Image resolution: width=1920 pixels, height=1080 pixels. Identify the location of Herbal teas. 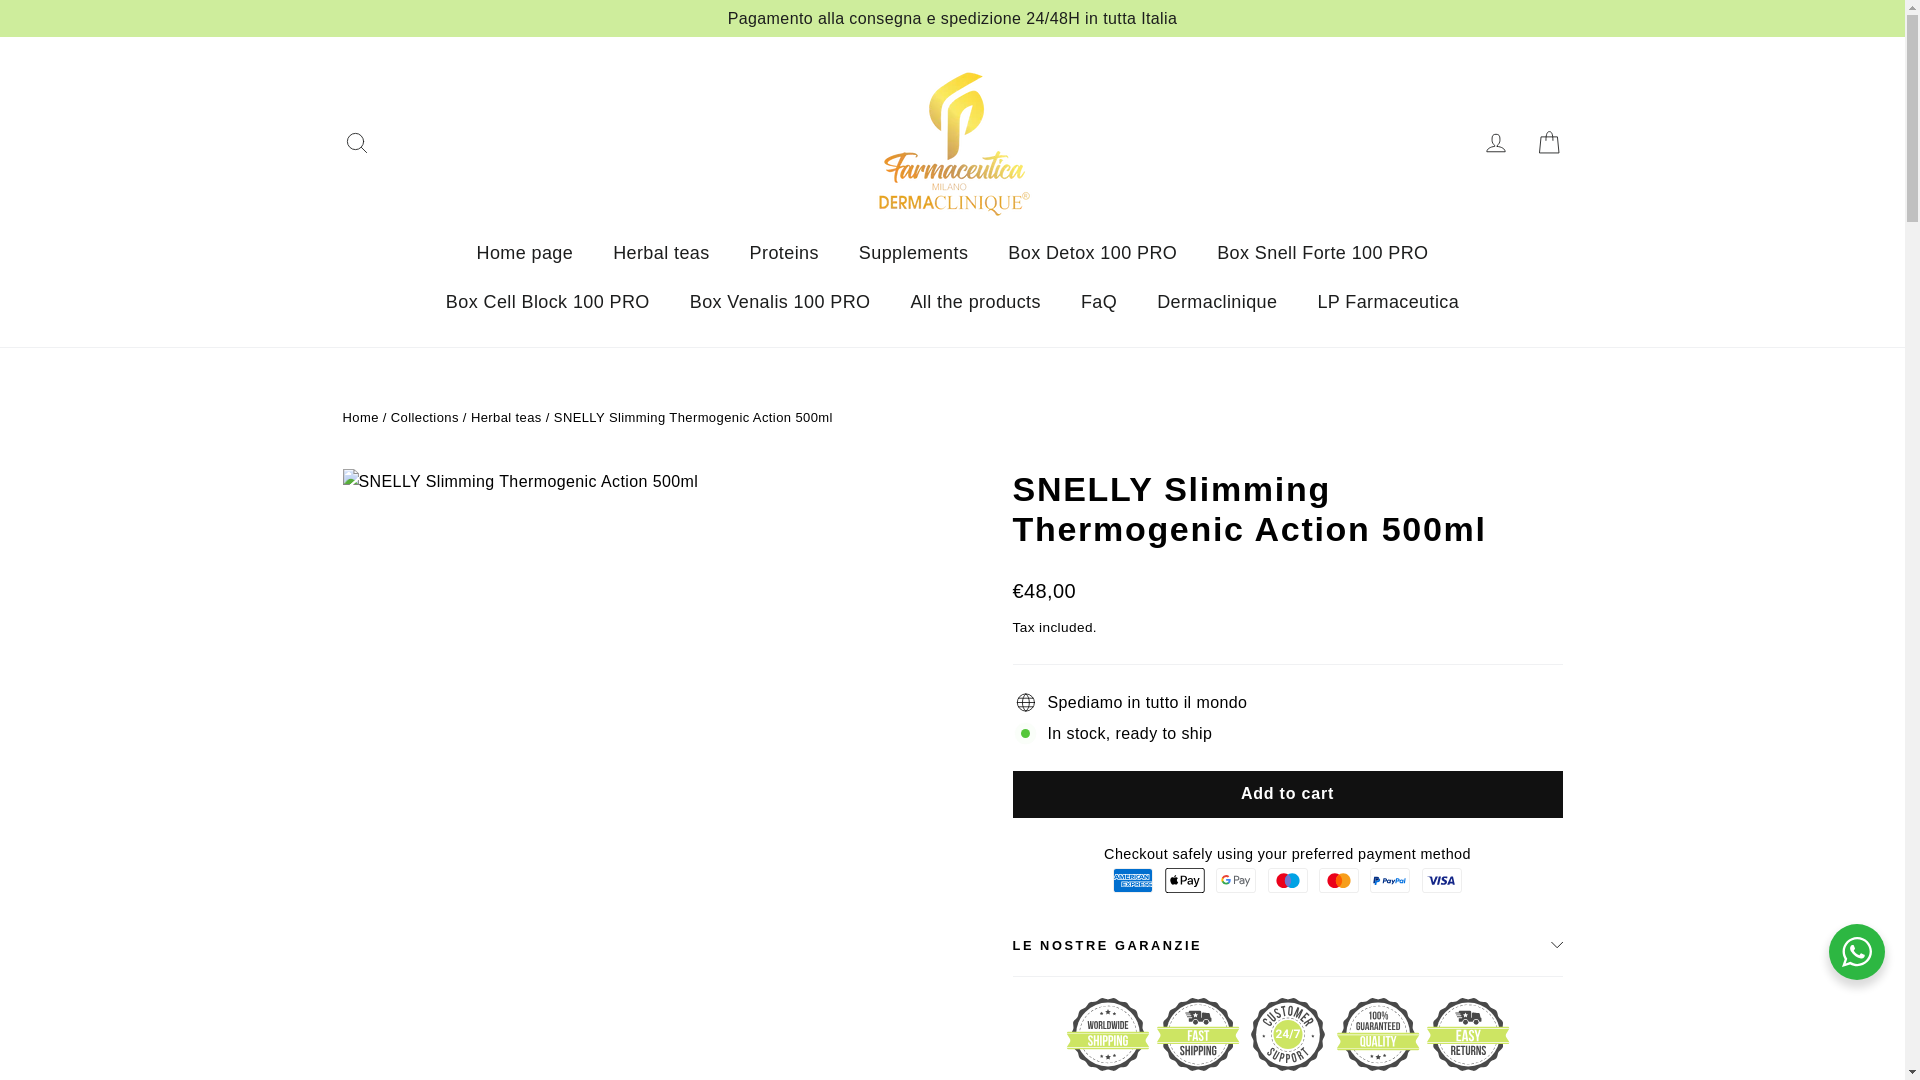
(661, 252).